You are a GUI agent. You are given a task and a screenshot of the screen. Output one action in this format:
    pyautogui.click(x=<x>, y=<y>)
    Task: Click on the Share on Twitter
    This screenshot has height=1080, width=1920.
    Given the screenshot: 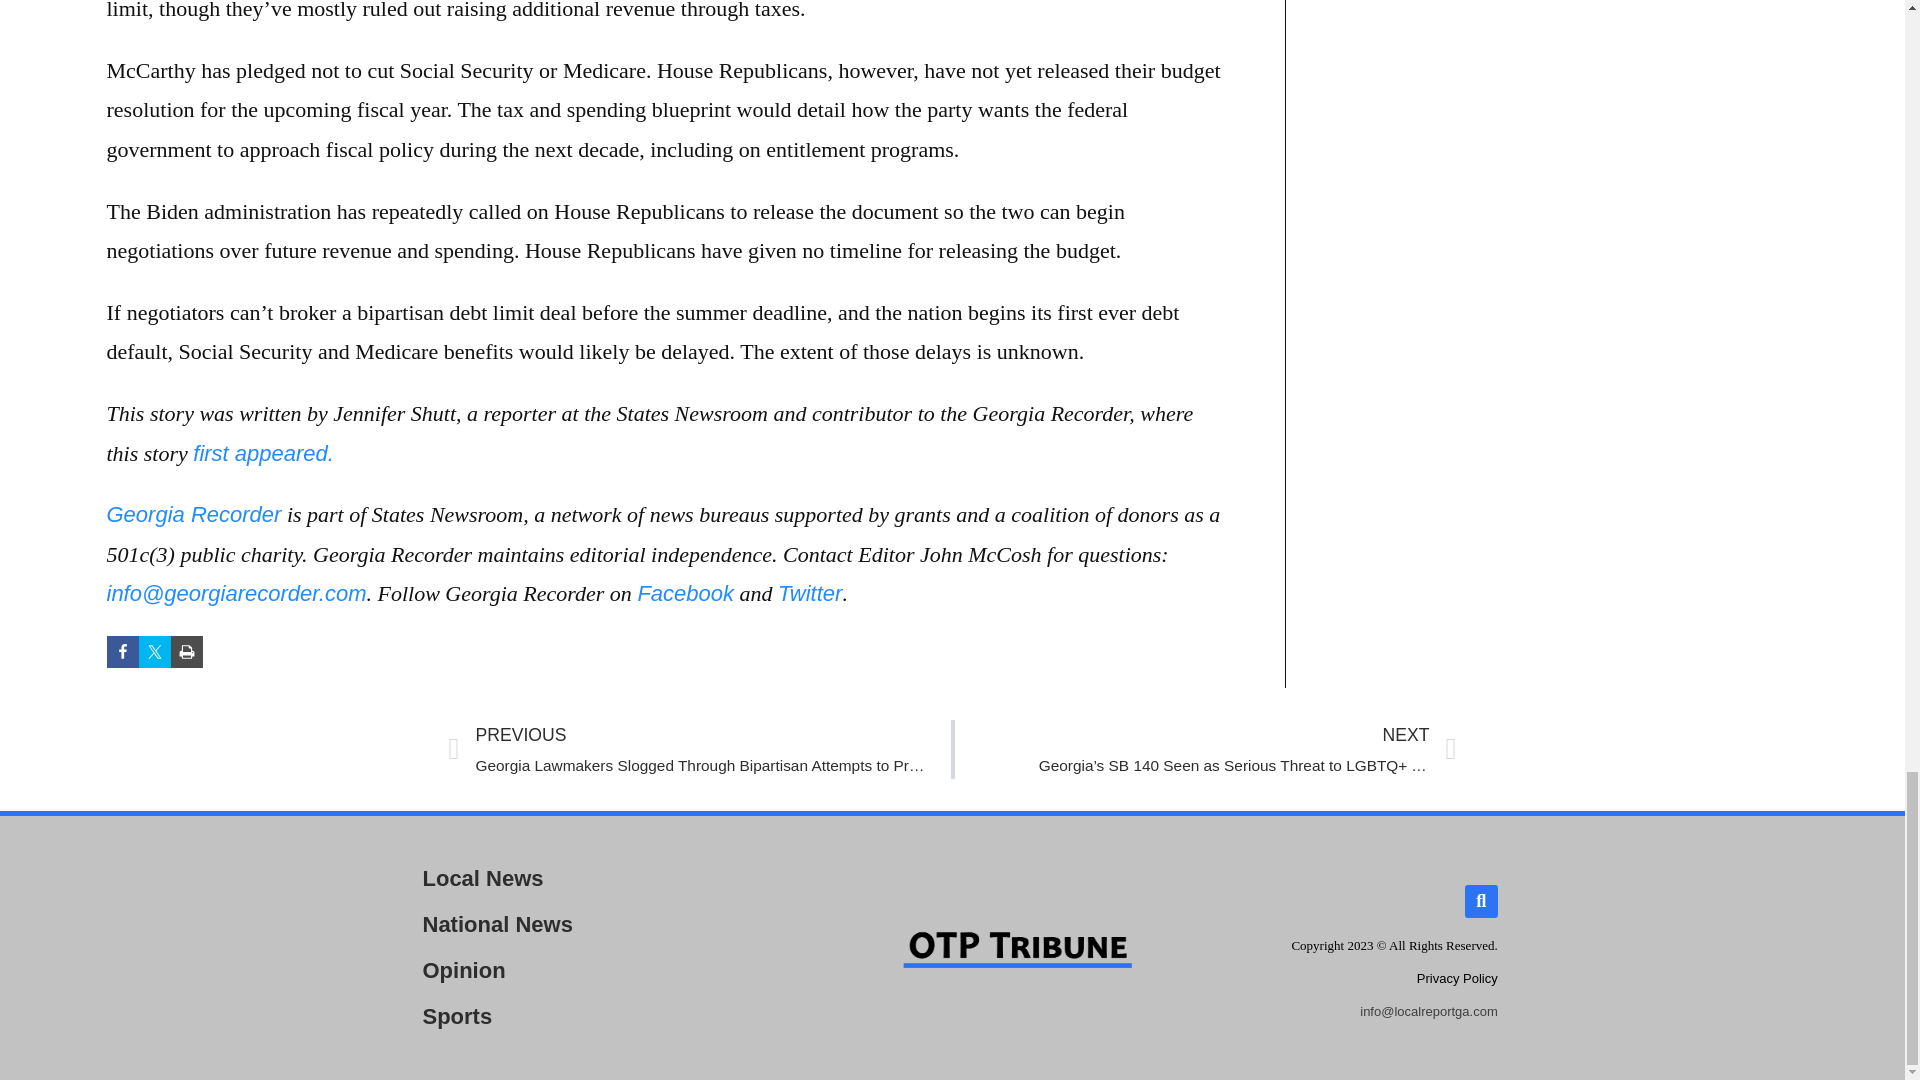 What is the action you would take?
    pyautogui.click(x=154, y=652)
    